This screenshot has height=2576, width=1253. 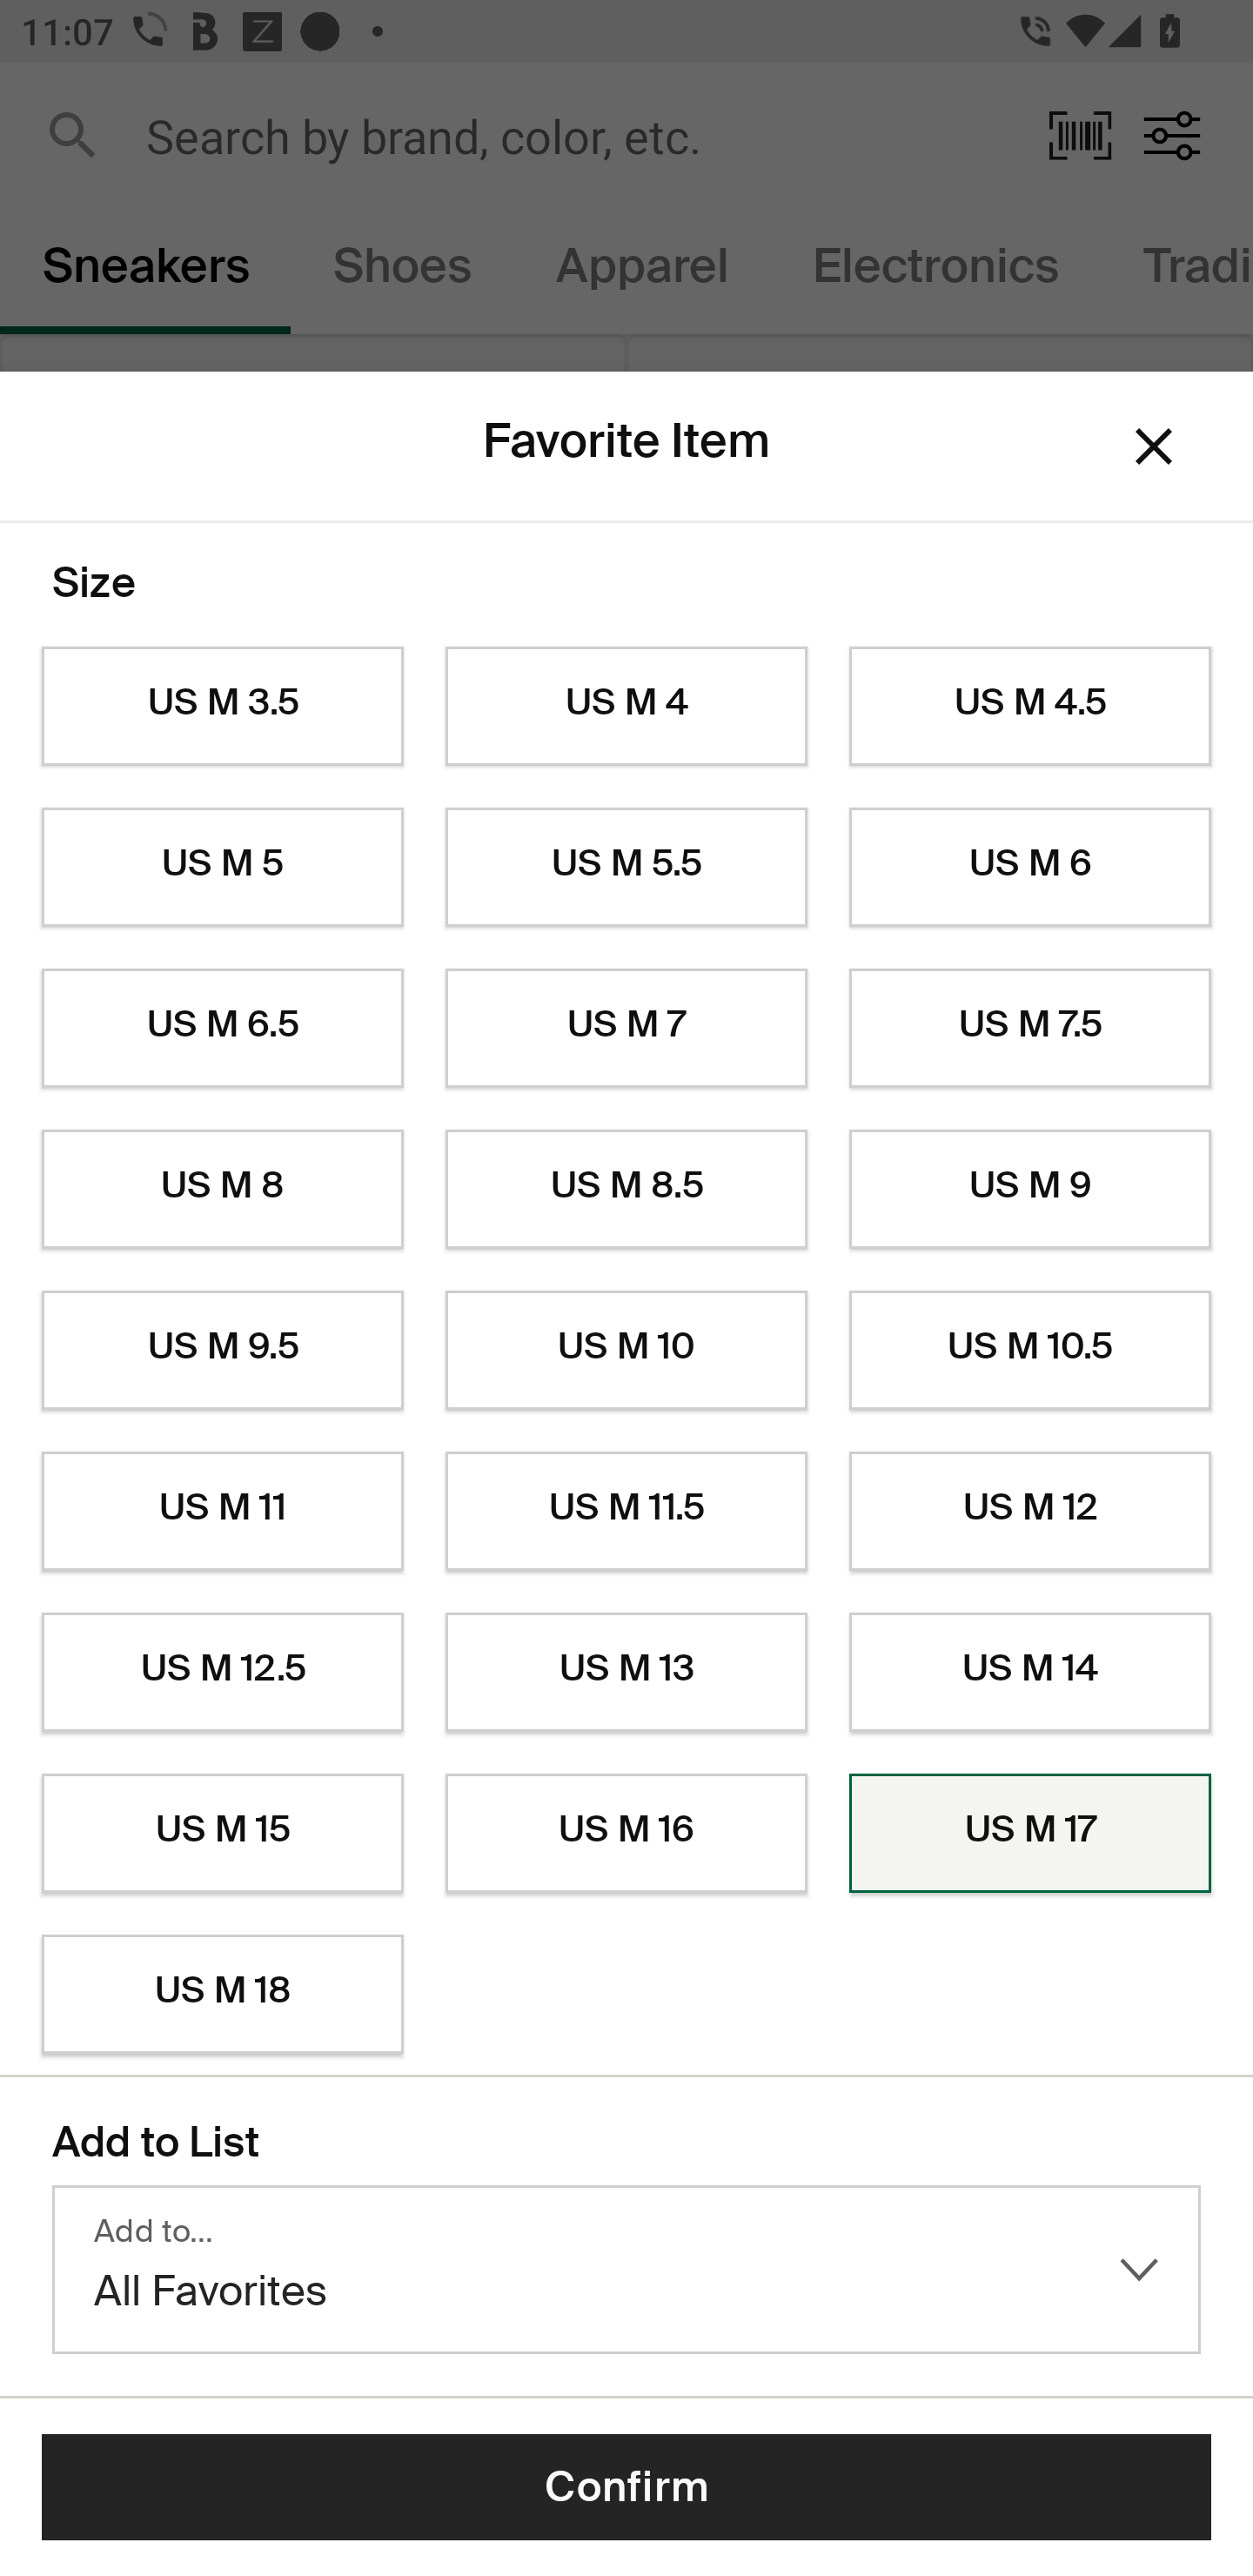 I want to click on US M 4, so click(x=626, y=707).